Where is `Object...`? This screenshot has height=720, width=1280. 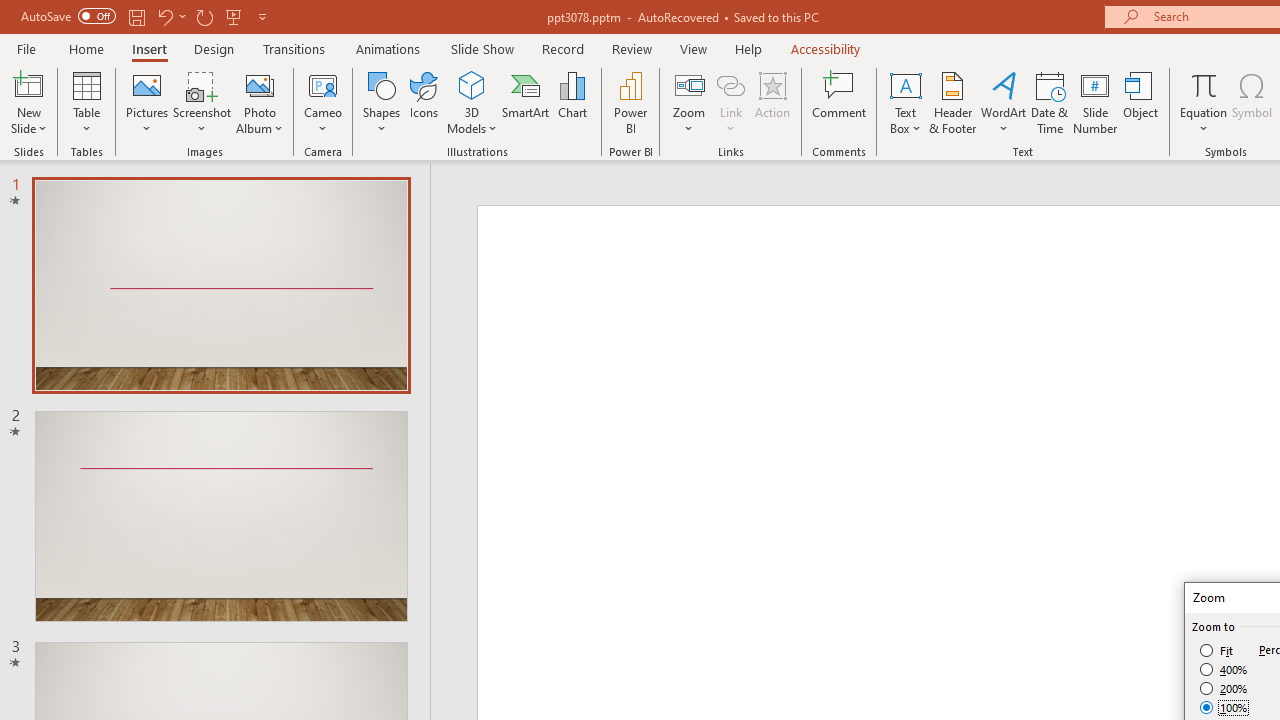 Object... is located at coordinates (1141, 102).